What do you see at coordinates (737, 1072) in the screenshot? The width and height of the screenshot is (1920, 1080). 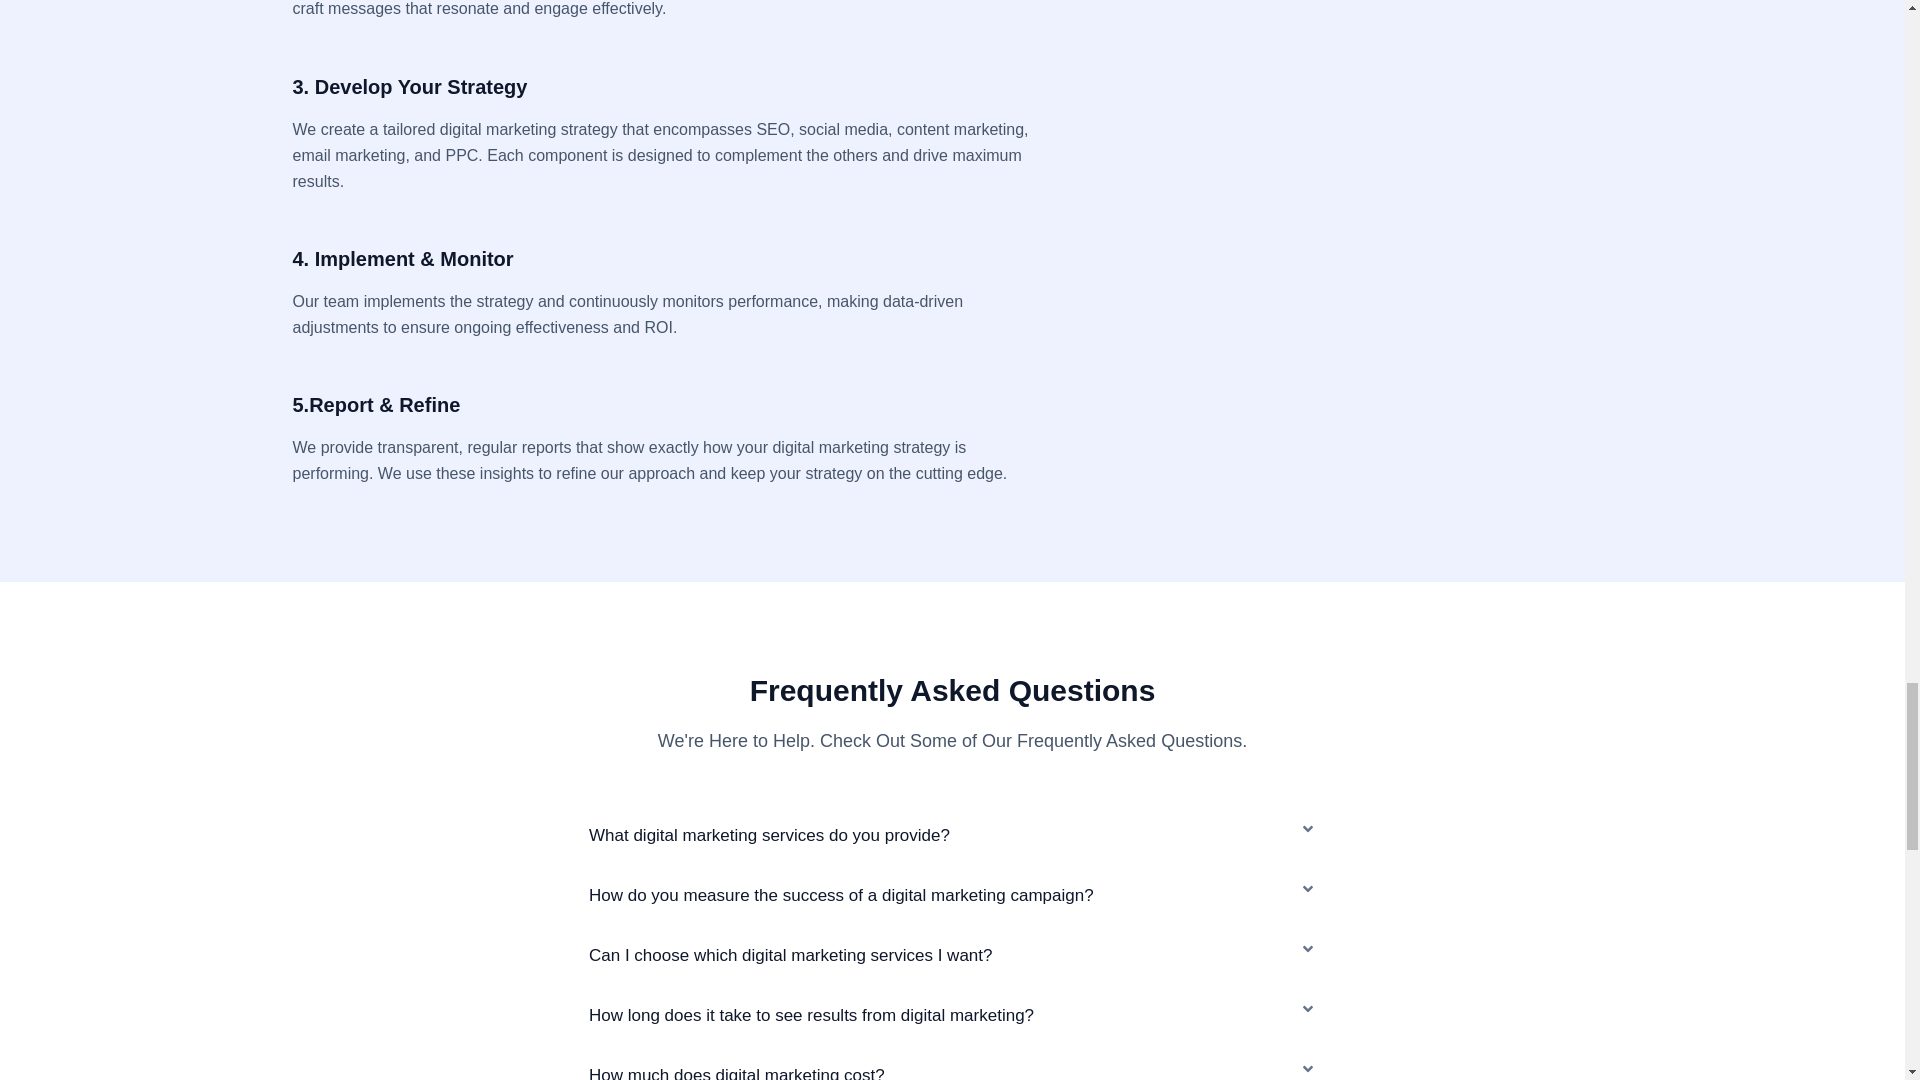 I see `How much does digital marketing cost?` at bounding box center [737, 1072].